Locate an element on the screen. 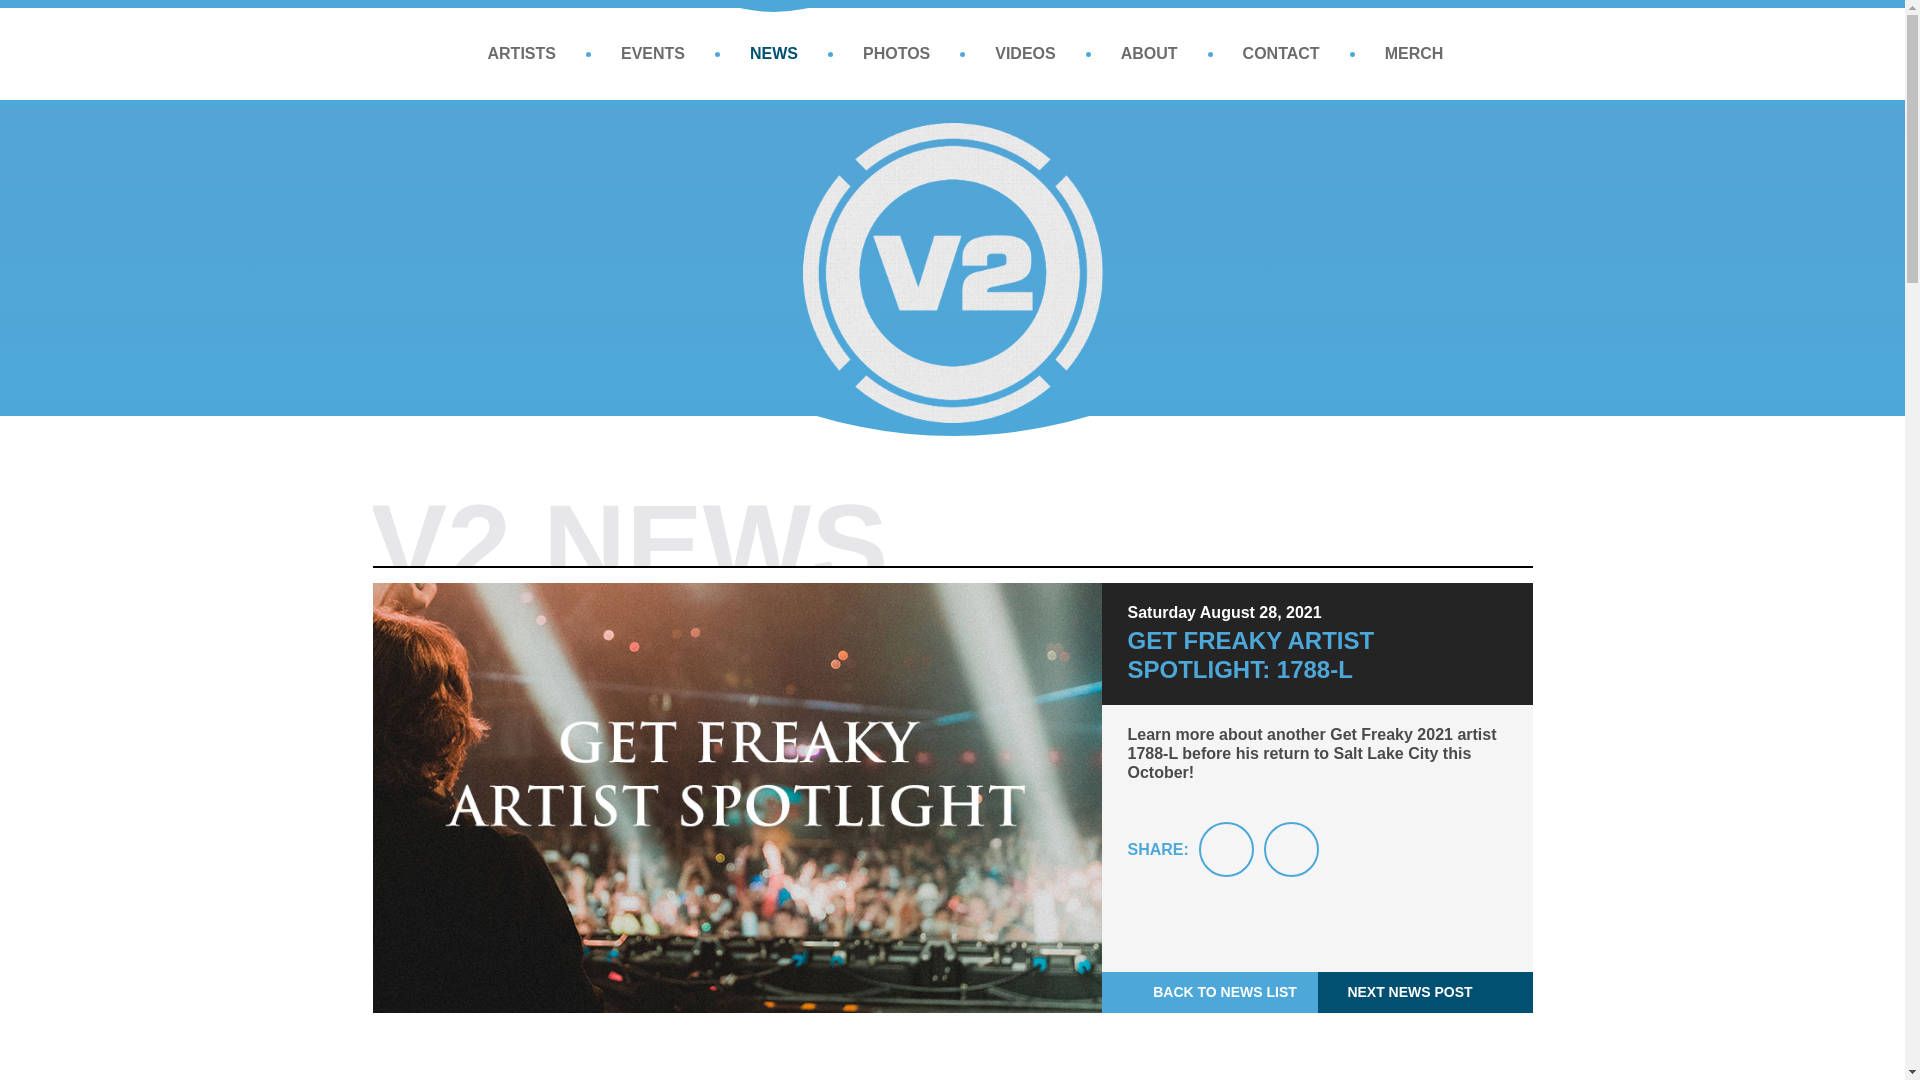 This screenshot has height=1080, width=1920. MERCH is located at coordinates (1414, 54).